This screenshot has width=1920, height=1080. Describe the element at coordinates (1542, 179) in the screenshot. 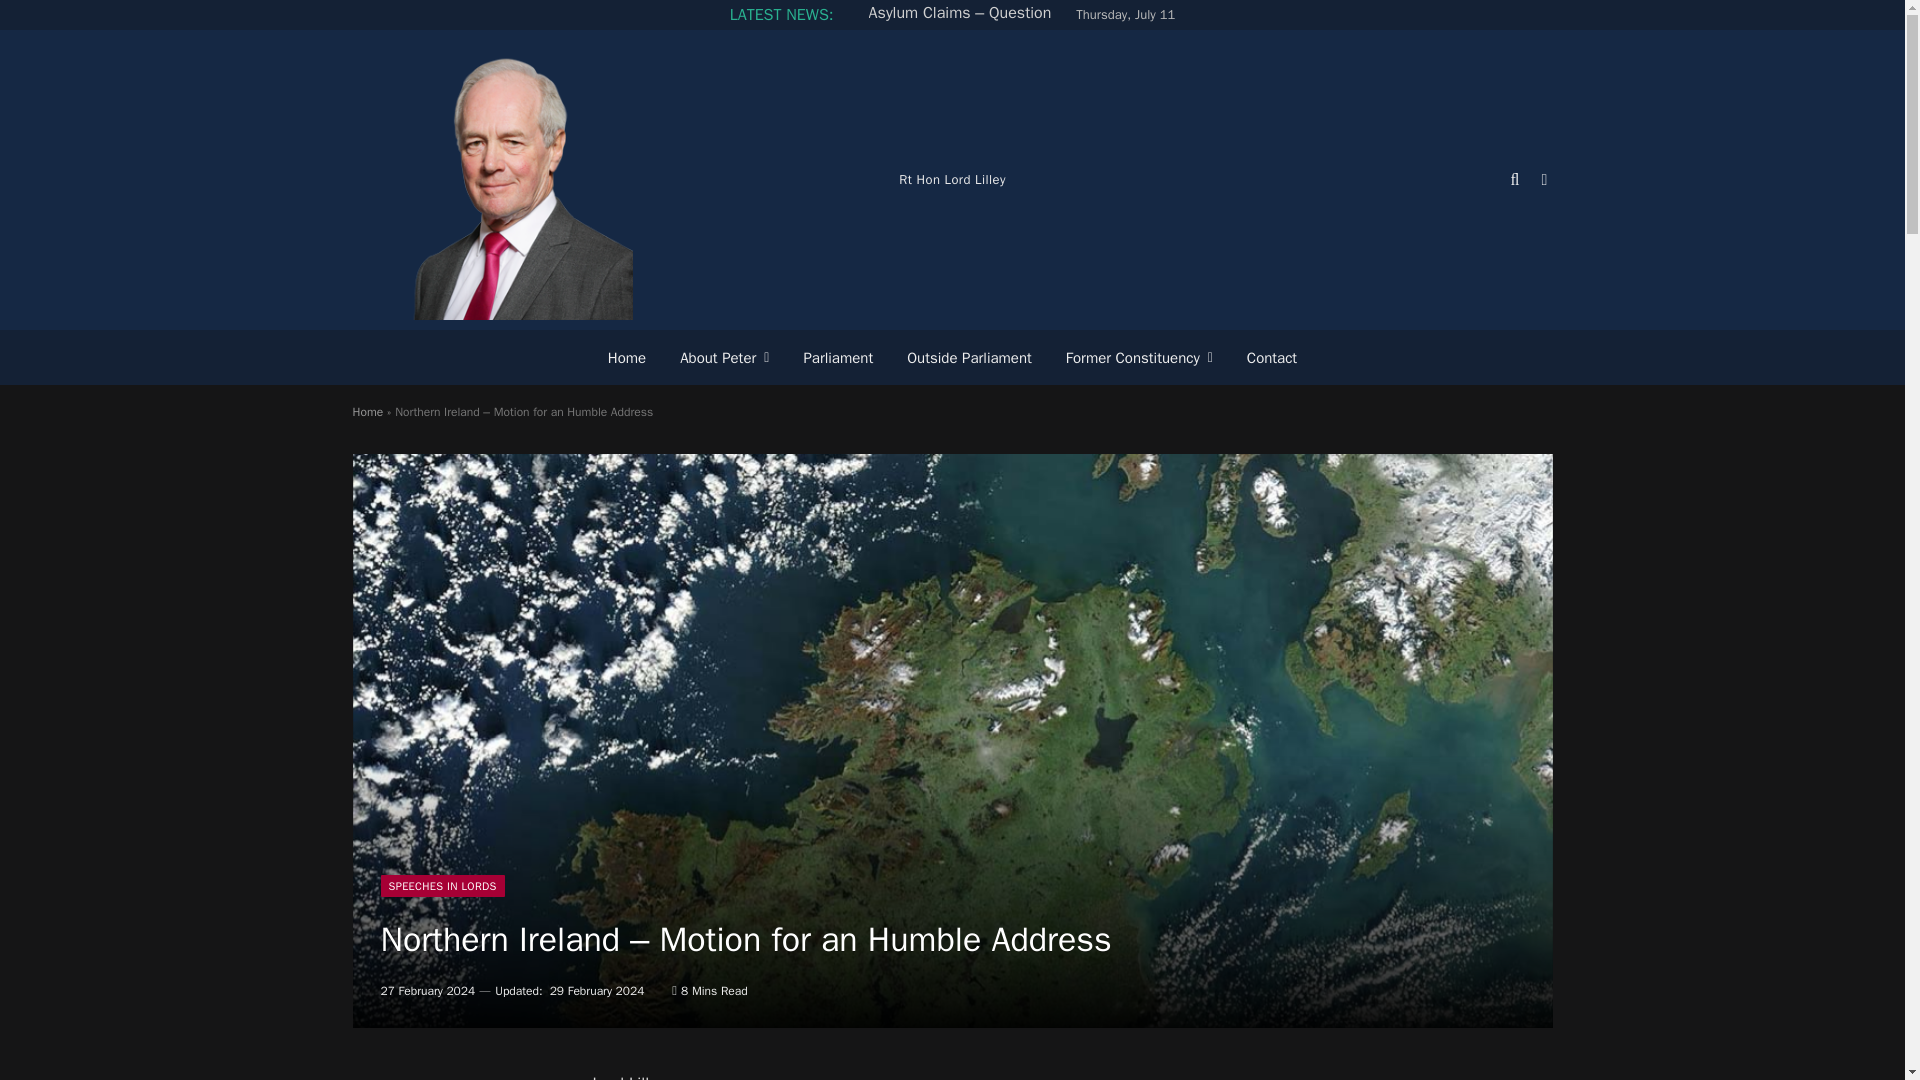

I see `Switch to Light Design.` at that location.